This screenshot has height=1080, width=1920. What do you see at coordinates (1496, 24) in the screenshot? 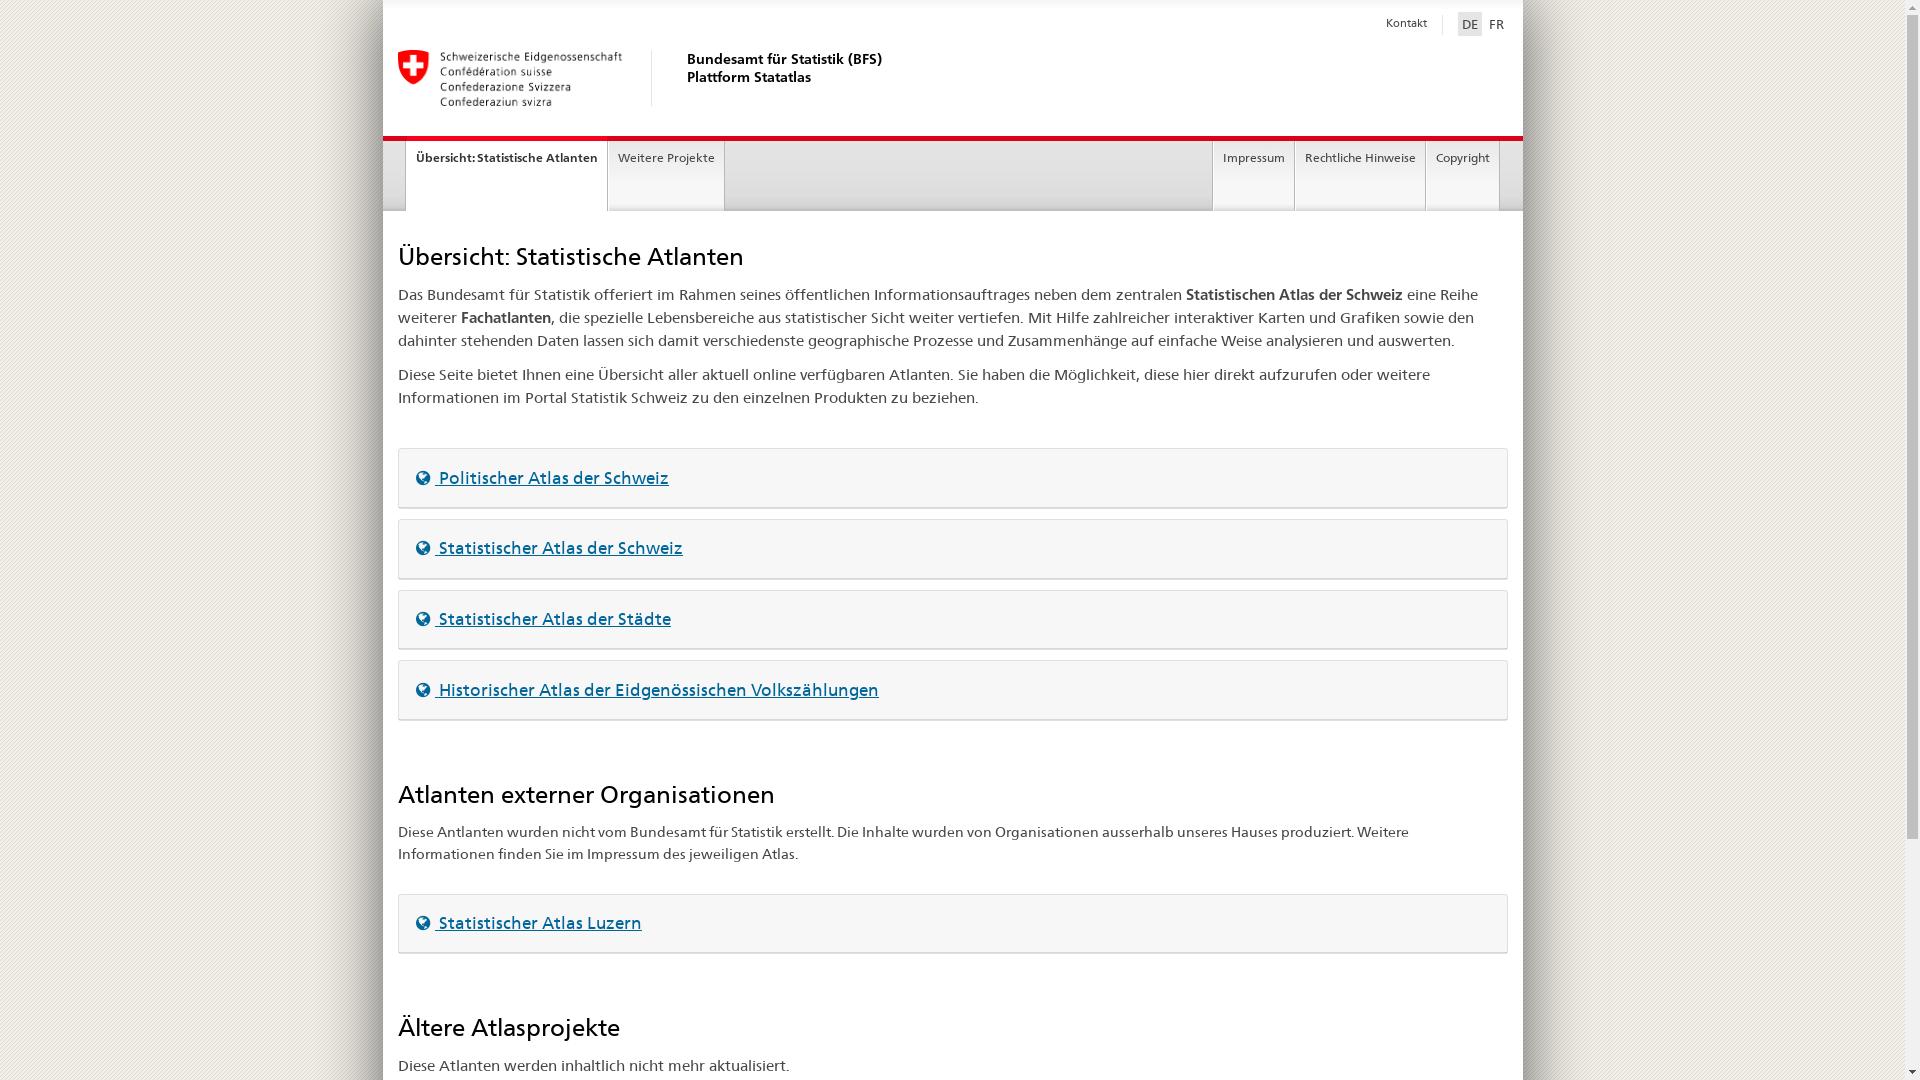
I see `FR` at bounding box center [1496, 24].